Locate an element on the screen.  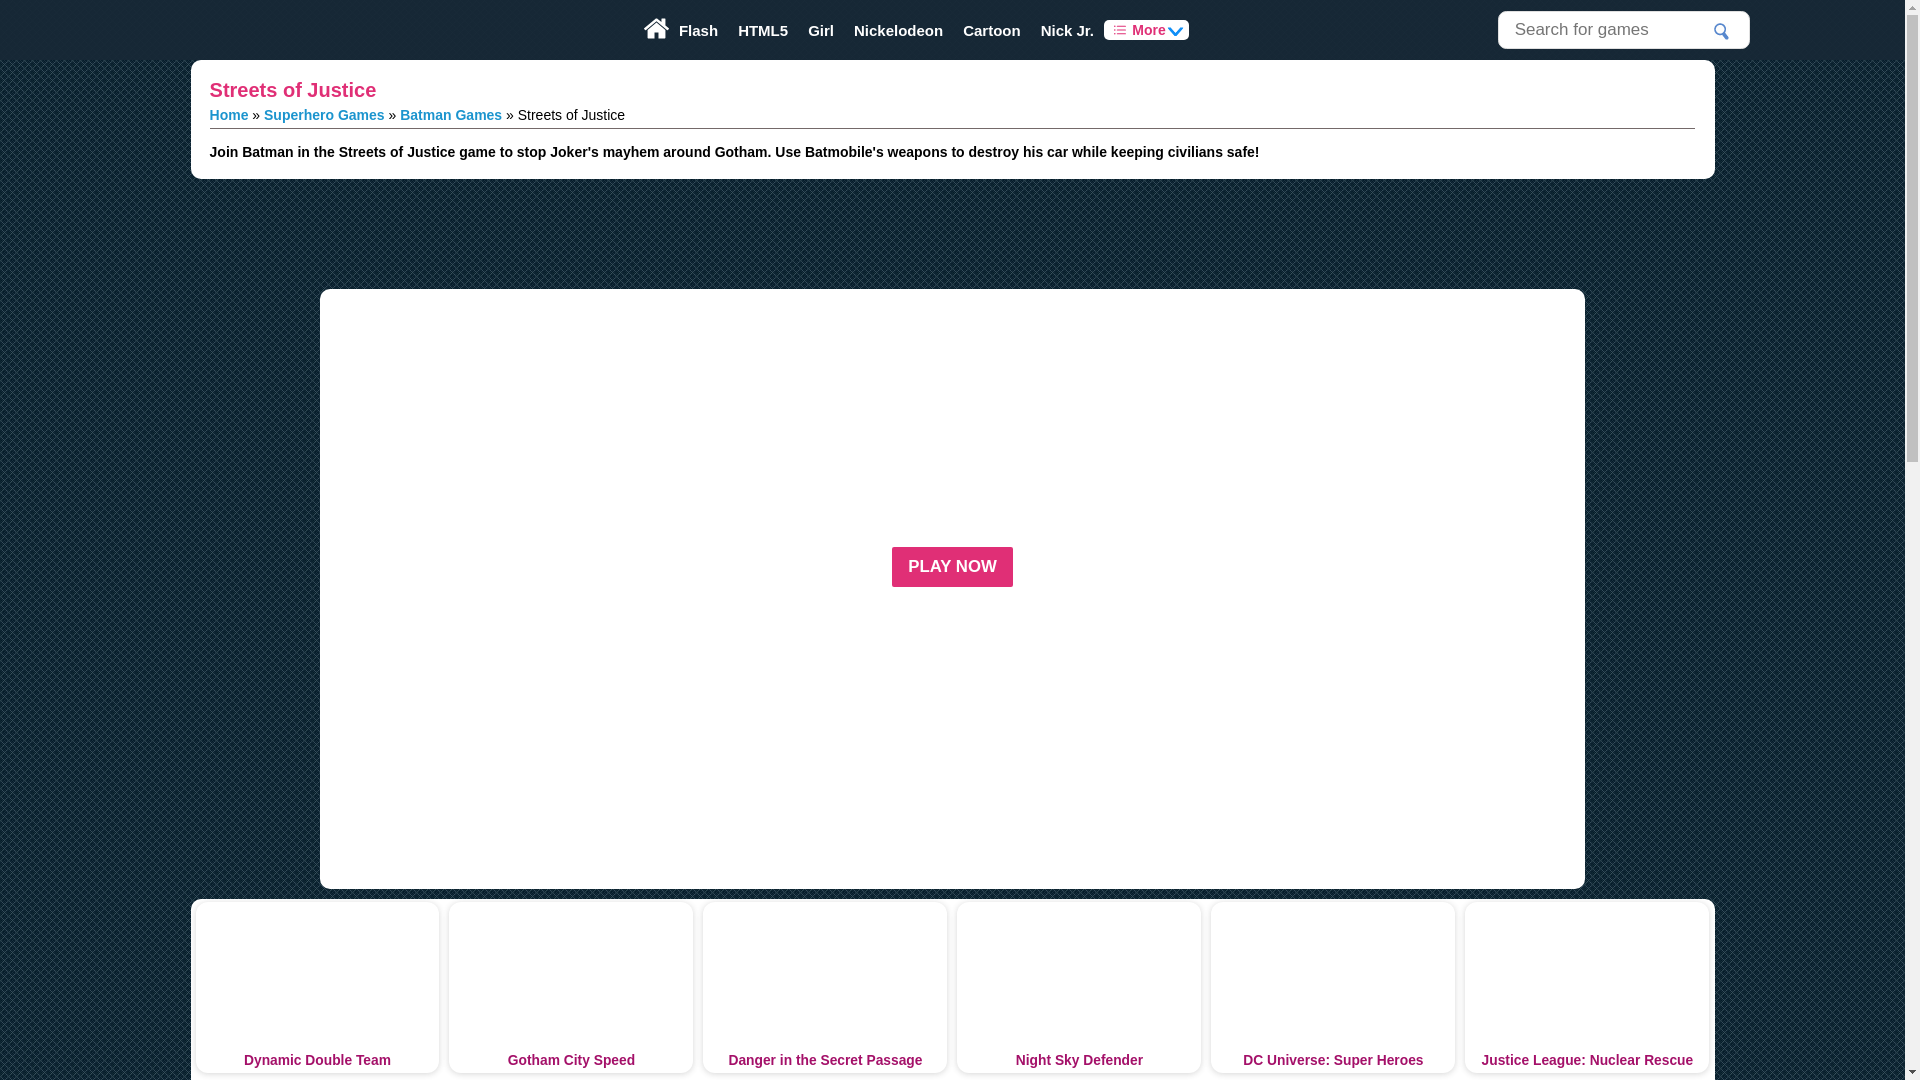
Cartoon is located at coordinates (992, 30).